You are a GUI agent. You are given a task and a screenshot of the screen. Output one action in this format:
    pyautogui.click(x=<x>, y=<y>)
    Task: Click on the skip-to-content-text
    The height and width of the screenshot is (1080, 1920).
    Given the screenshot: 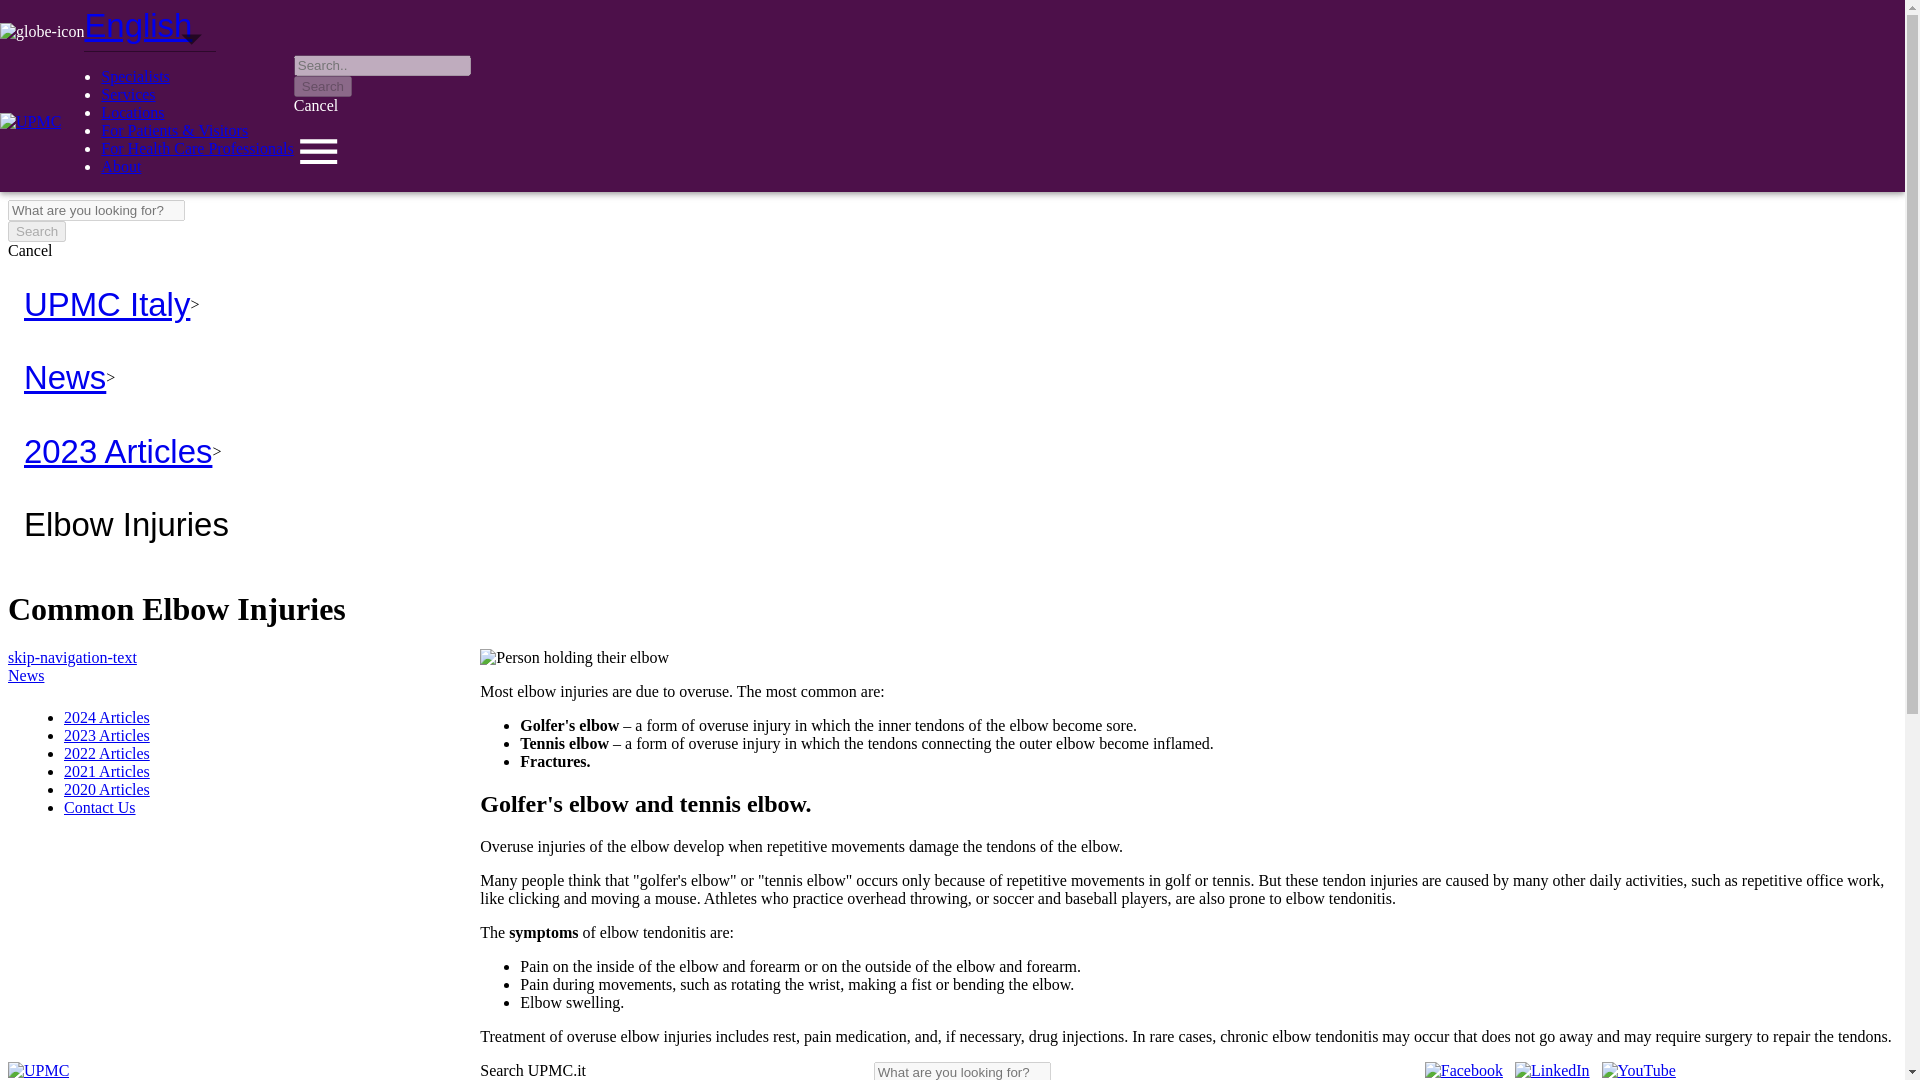 What is the action you would take?
    pyautogui.click(x=70, y=16)
    